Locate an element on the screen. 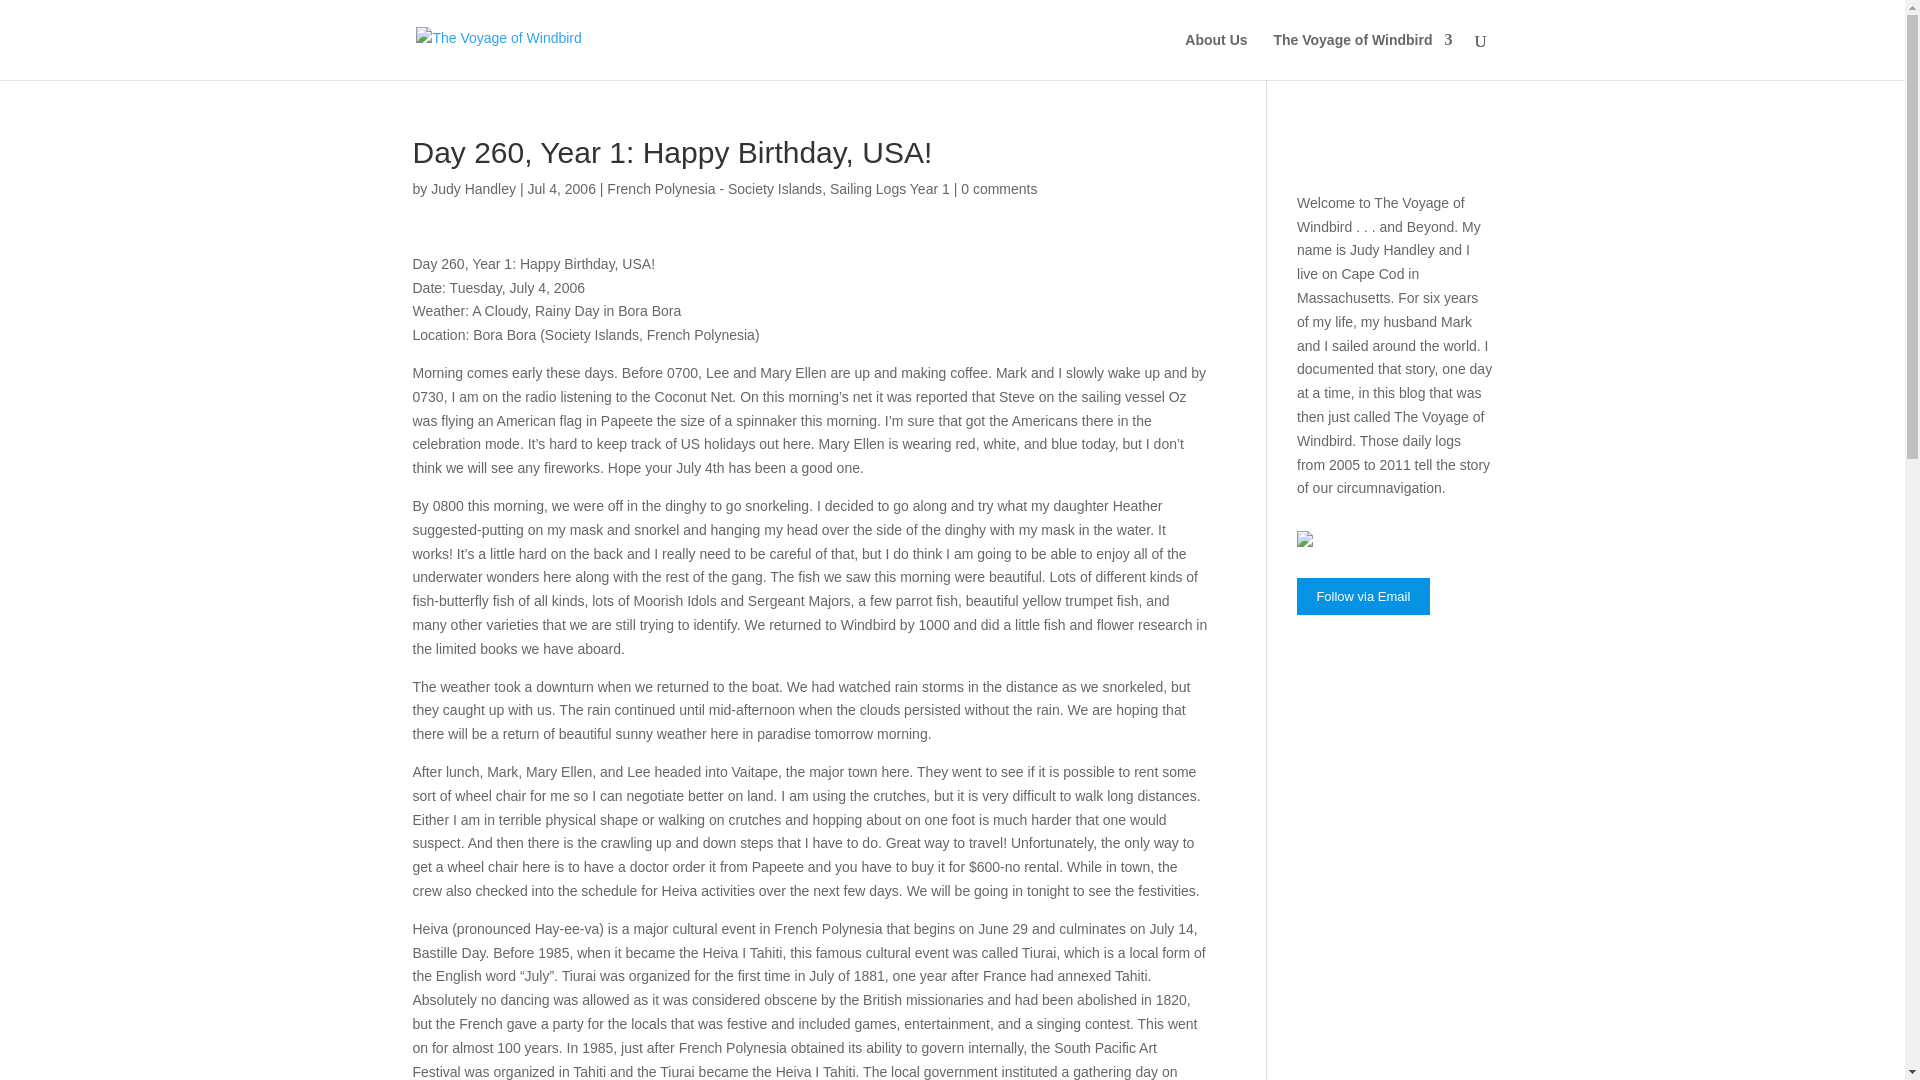  The Voyage of Windbird is located at coordinates (1362, 56).